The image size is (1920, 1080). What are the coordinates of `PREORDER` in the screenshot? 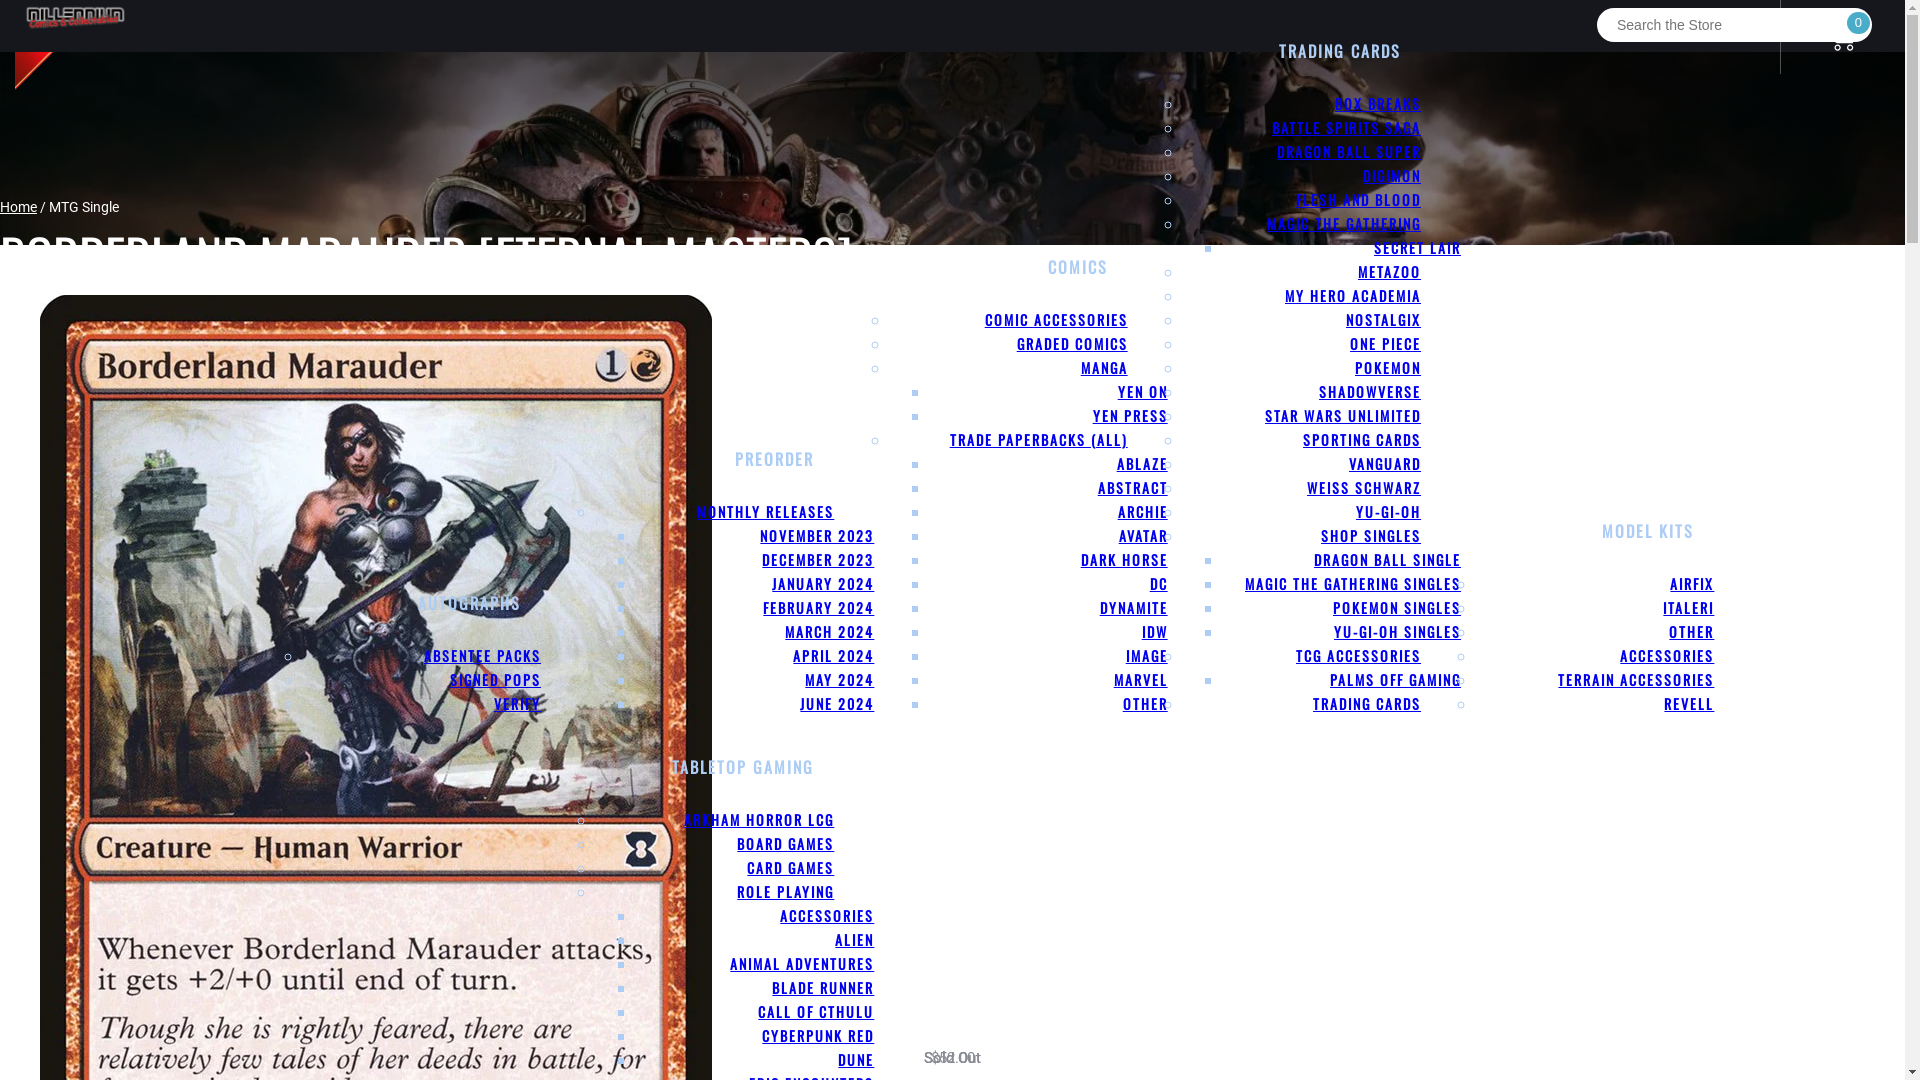 It's located at (778, 458).